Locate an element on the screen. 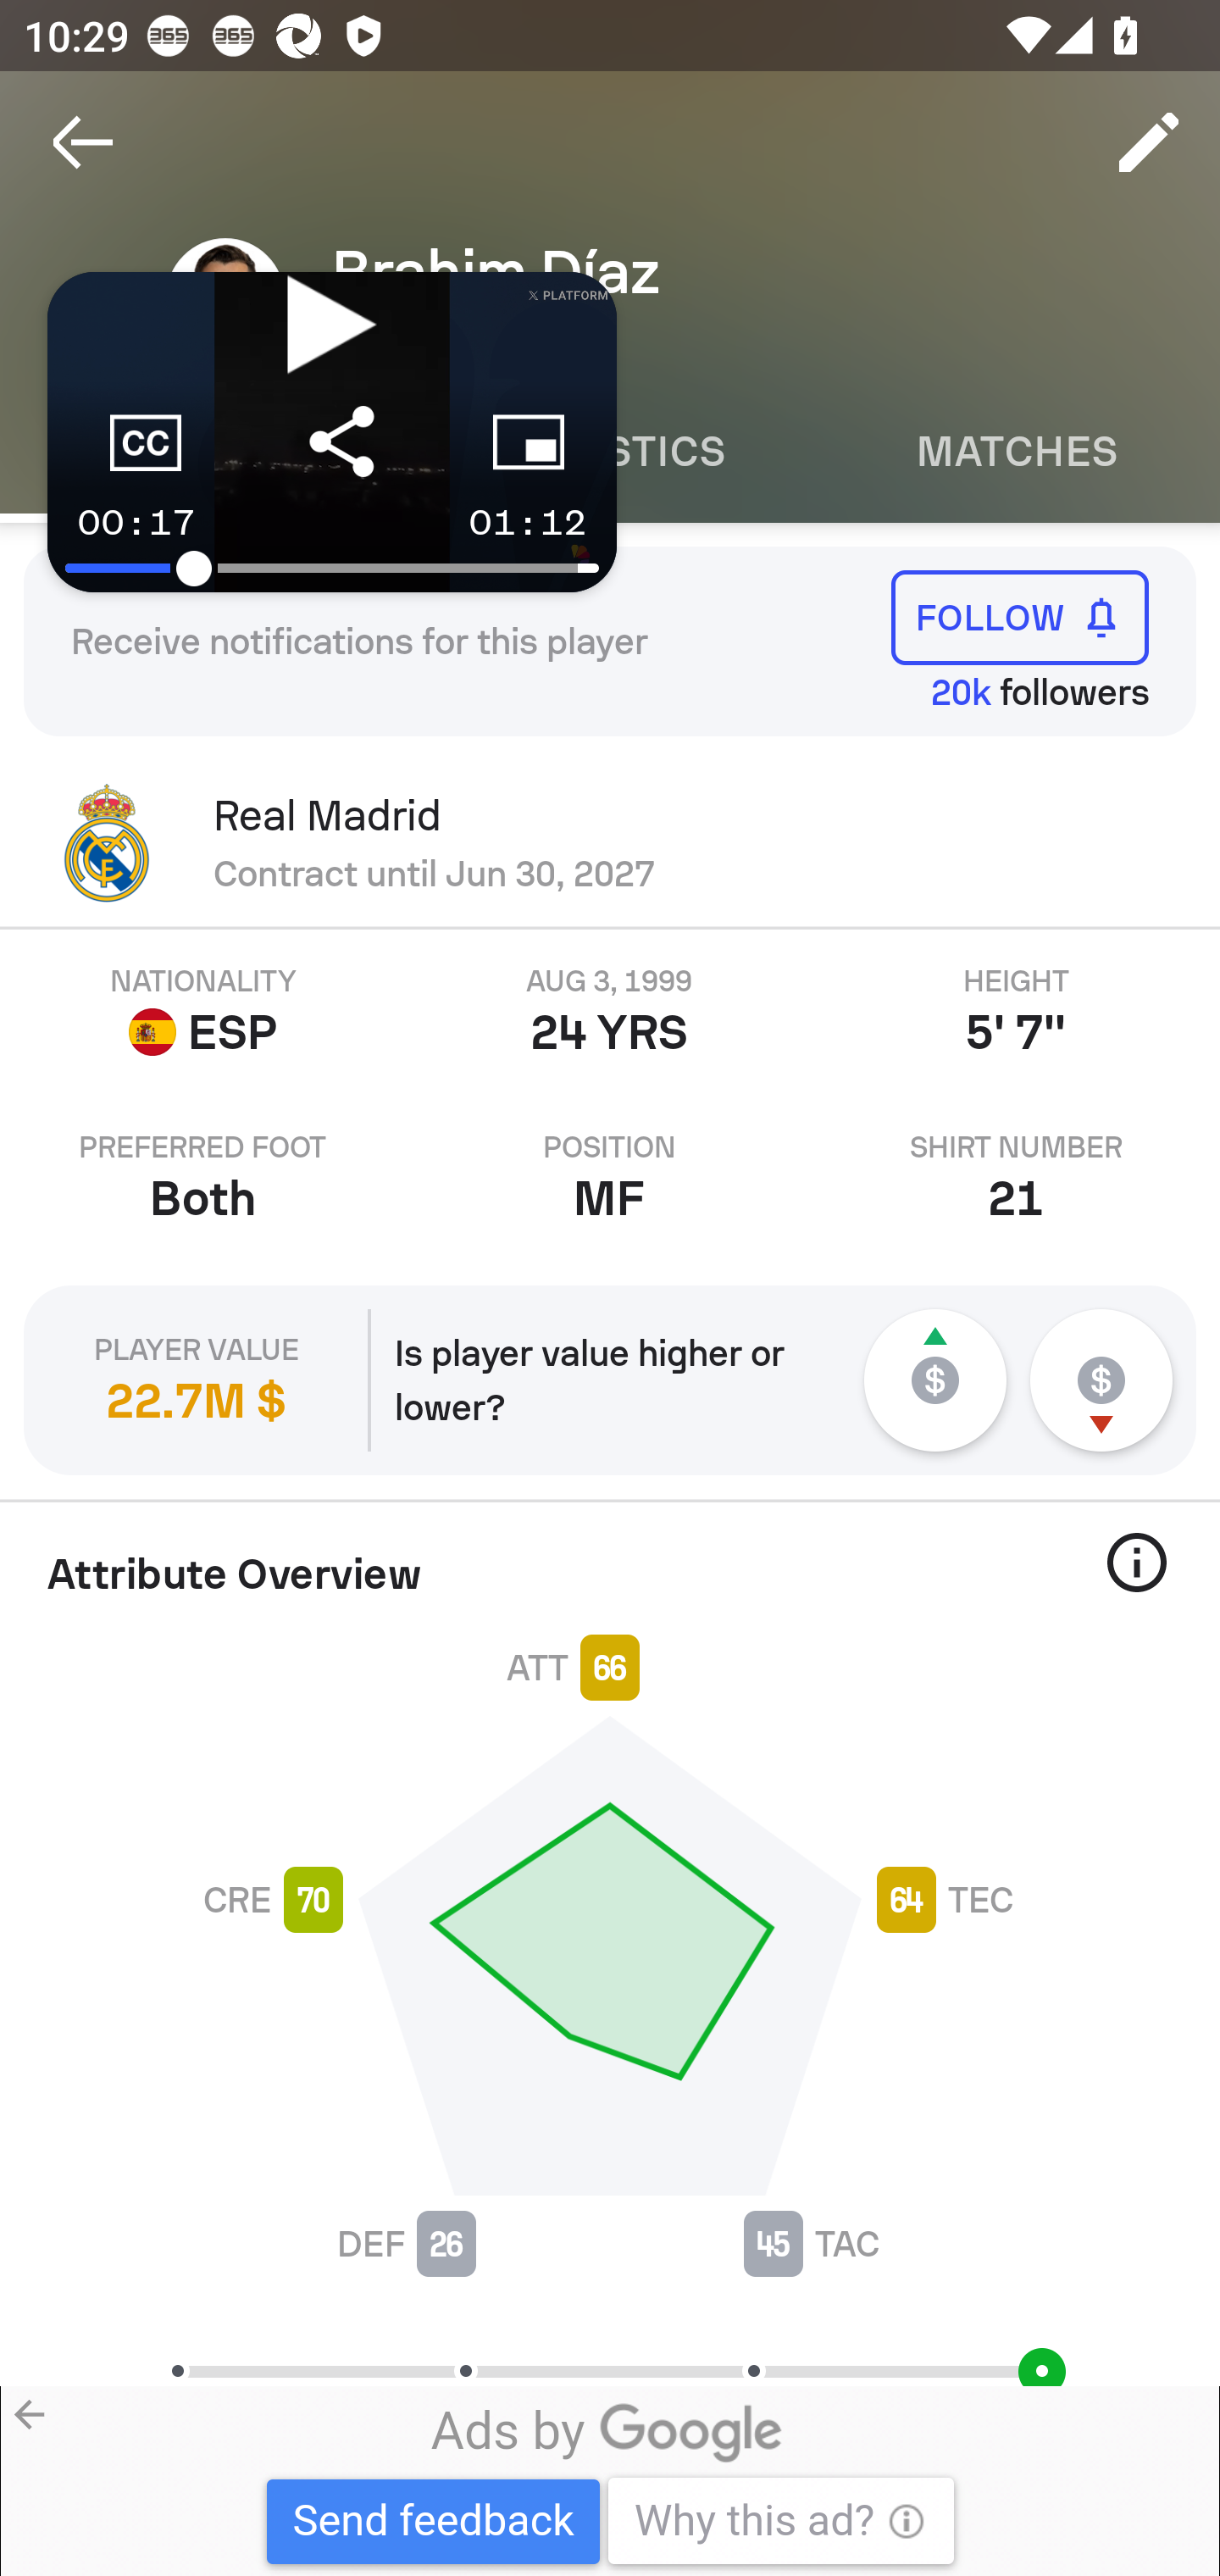 This screenshot has height=2576, width=1220. Real Madrid Contract until Jun 30, 2027 is located at coordinates (610, 843).